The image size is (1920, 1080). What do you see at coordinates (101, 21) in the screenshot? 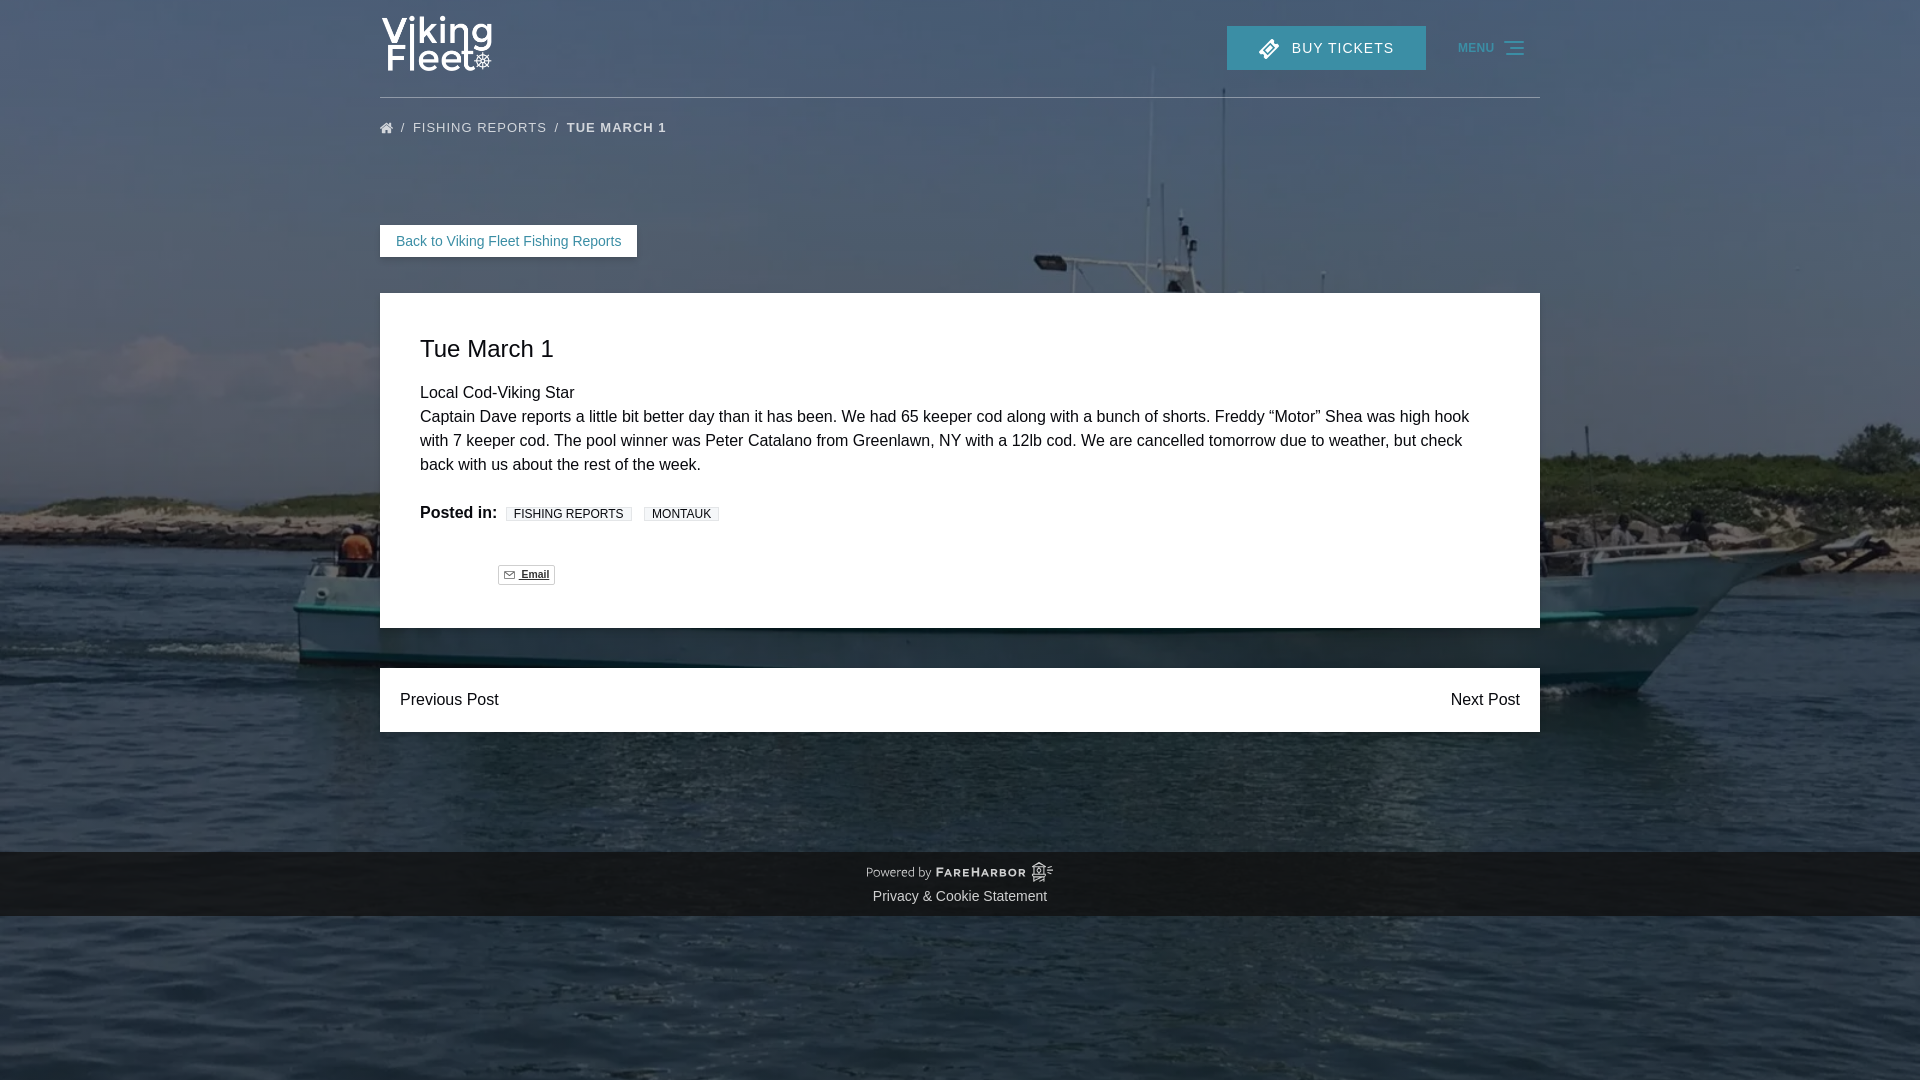
I see `Skip to primary navigation` at bounding box center [101, 21].